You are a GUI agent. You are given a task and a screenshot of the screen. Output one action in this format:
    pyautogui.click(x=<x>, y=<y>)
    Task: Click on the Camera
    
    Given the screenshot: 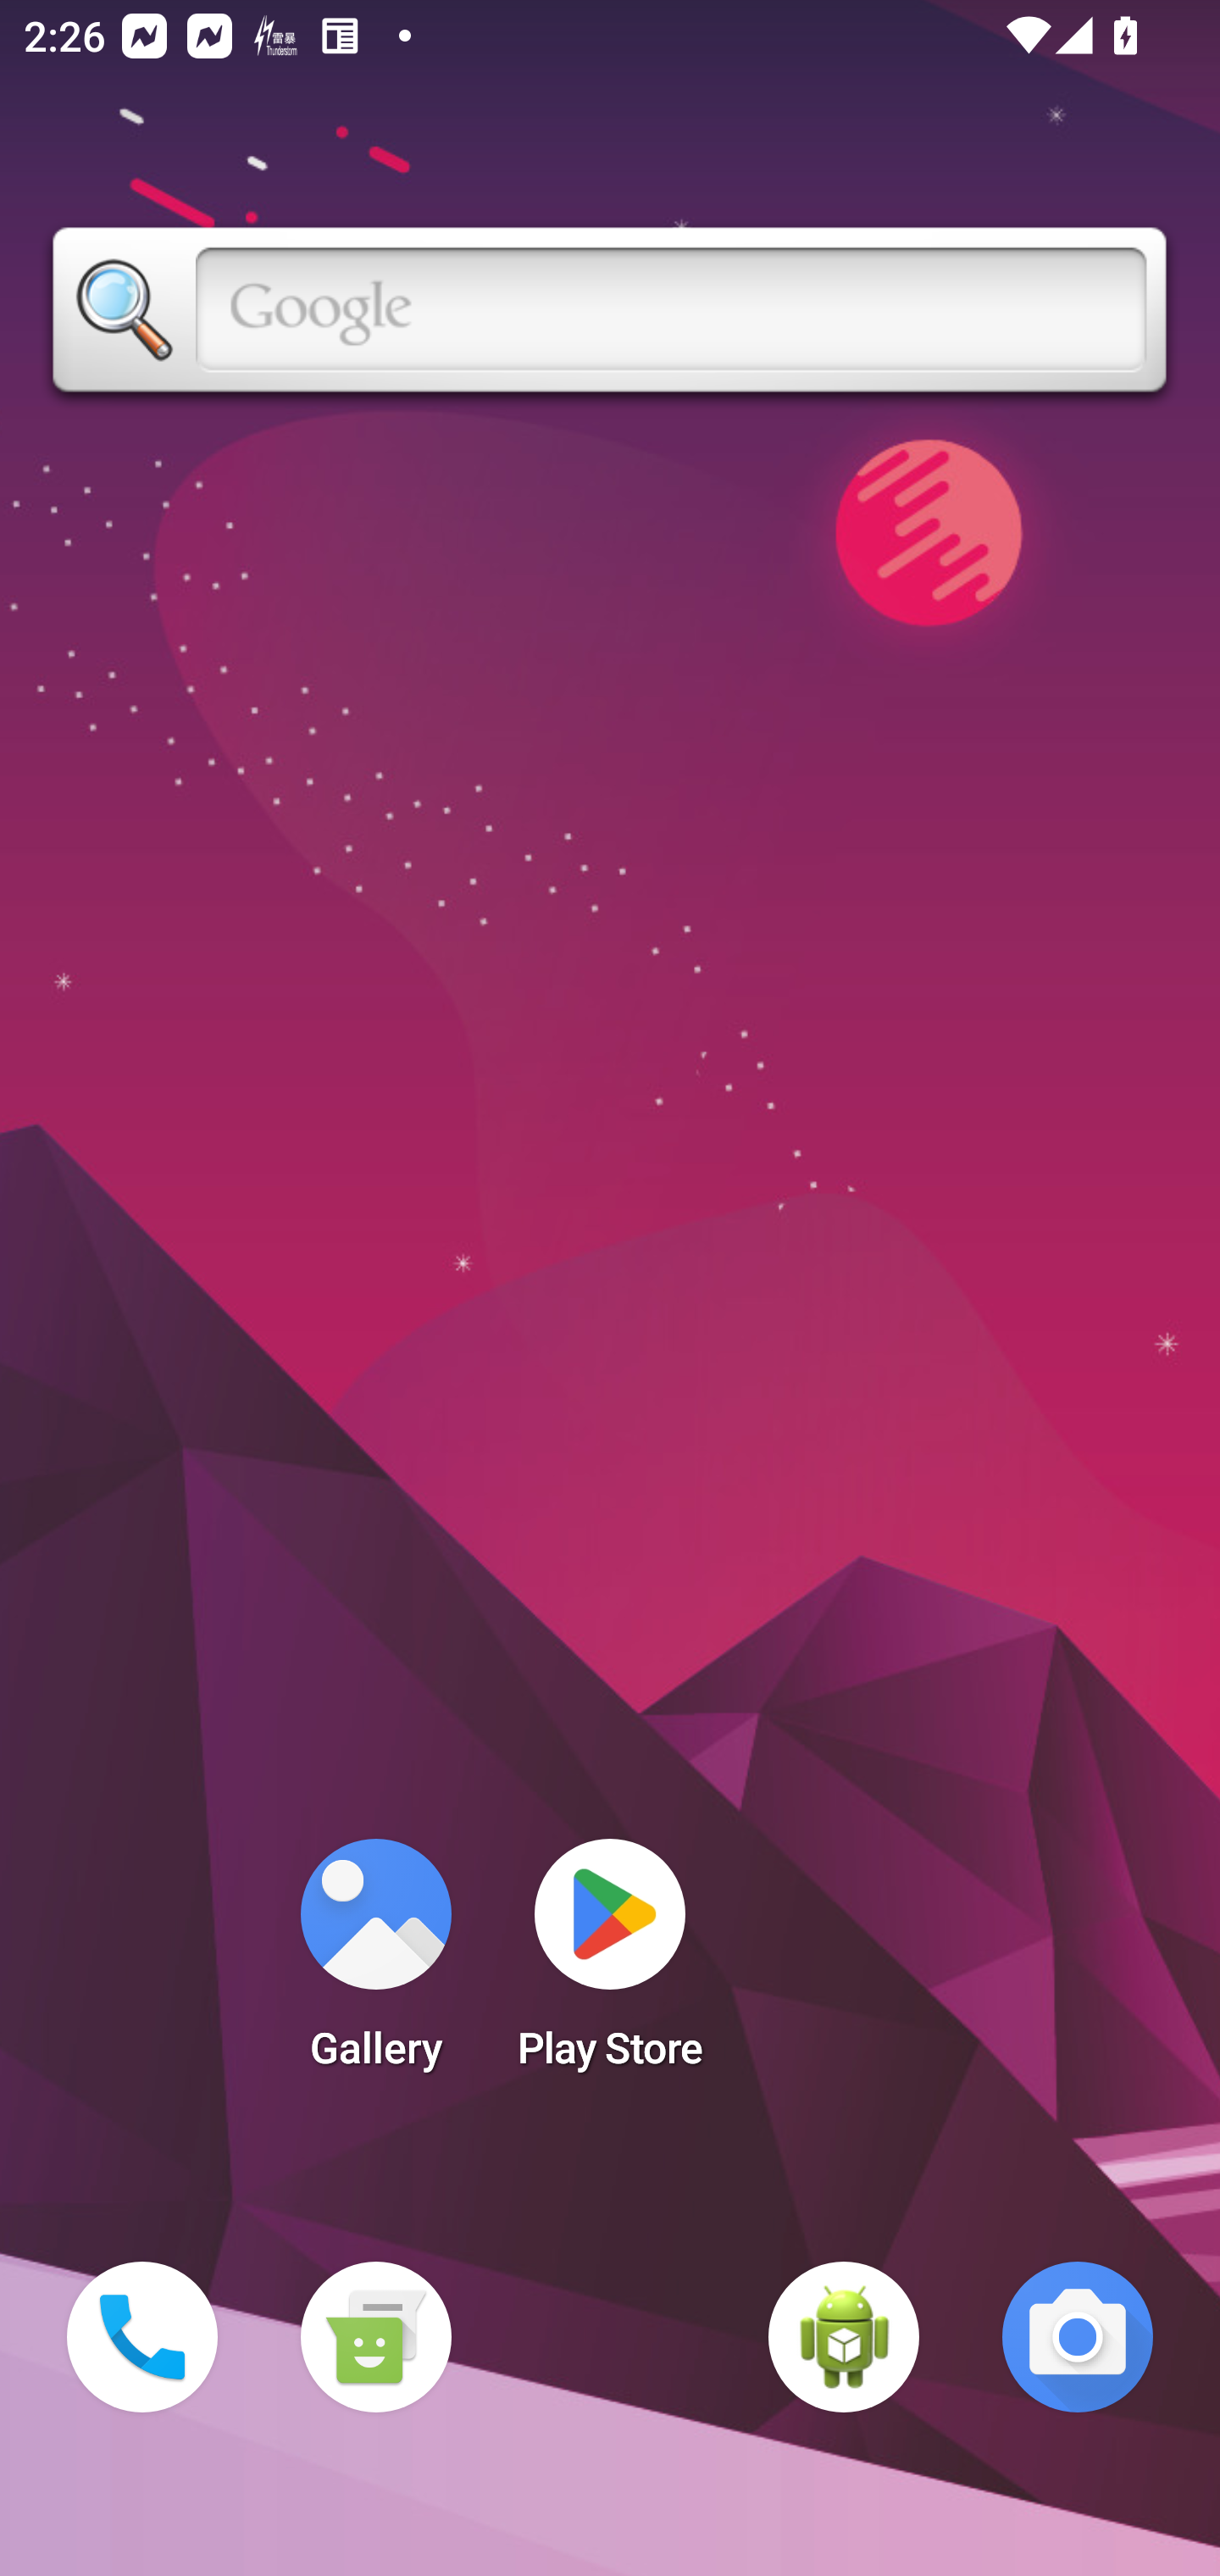 What is the action you would take?
    pyautogui.click(x=1078, y=2337)
    